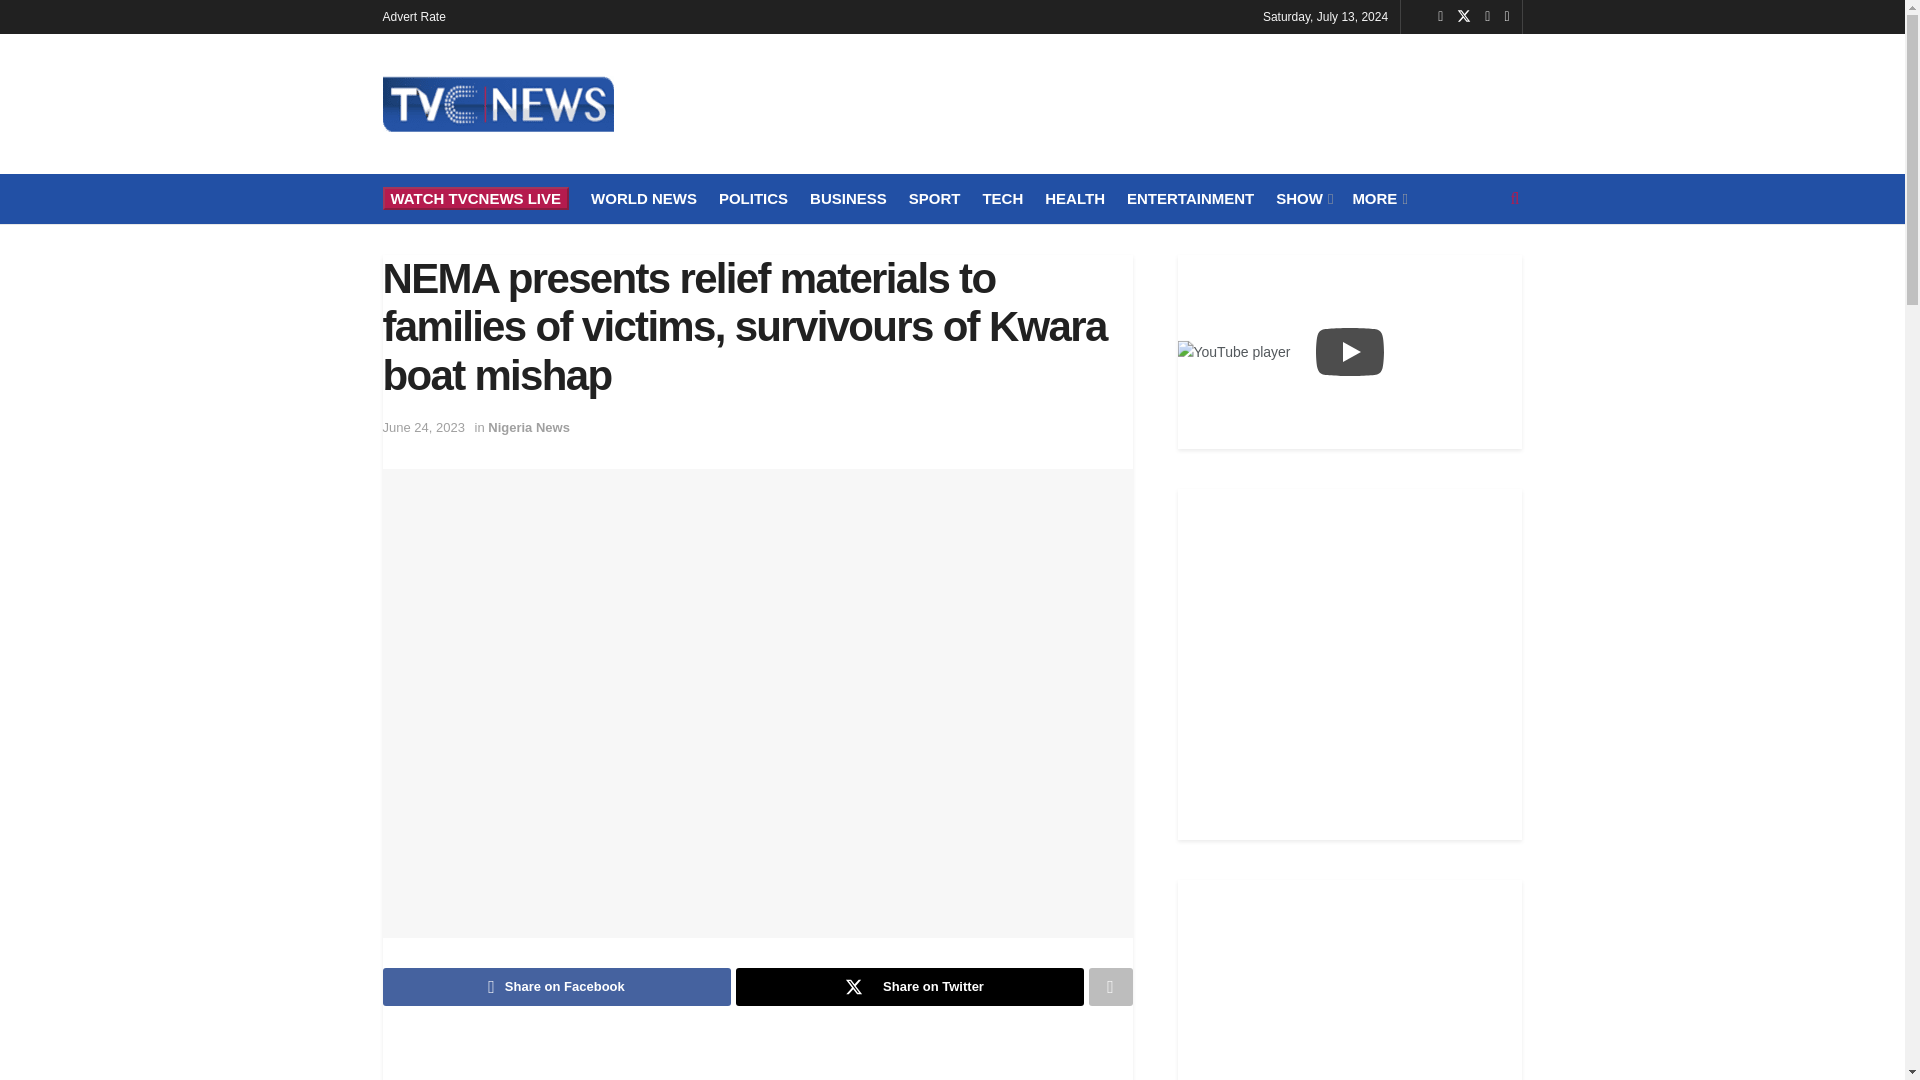 The width and height of the screenshot is (1920, 1080). I want to click on BUSINESS, so click(848, 198).